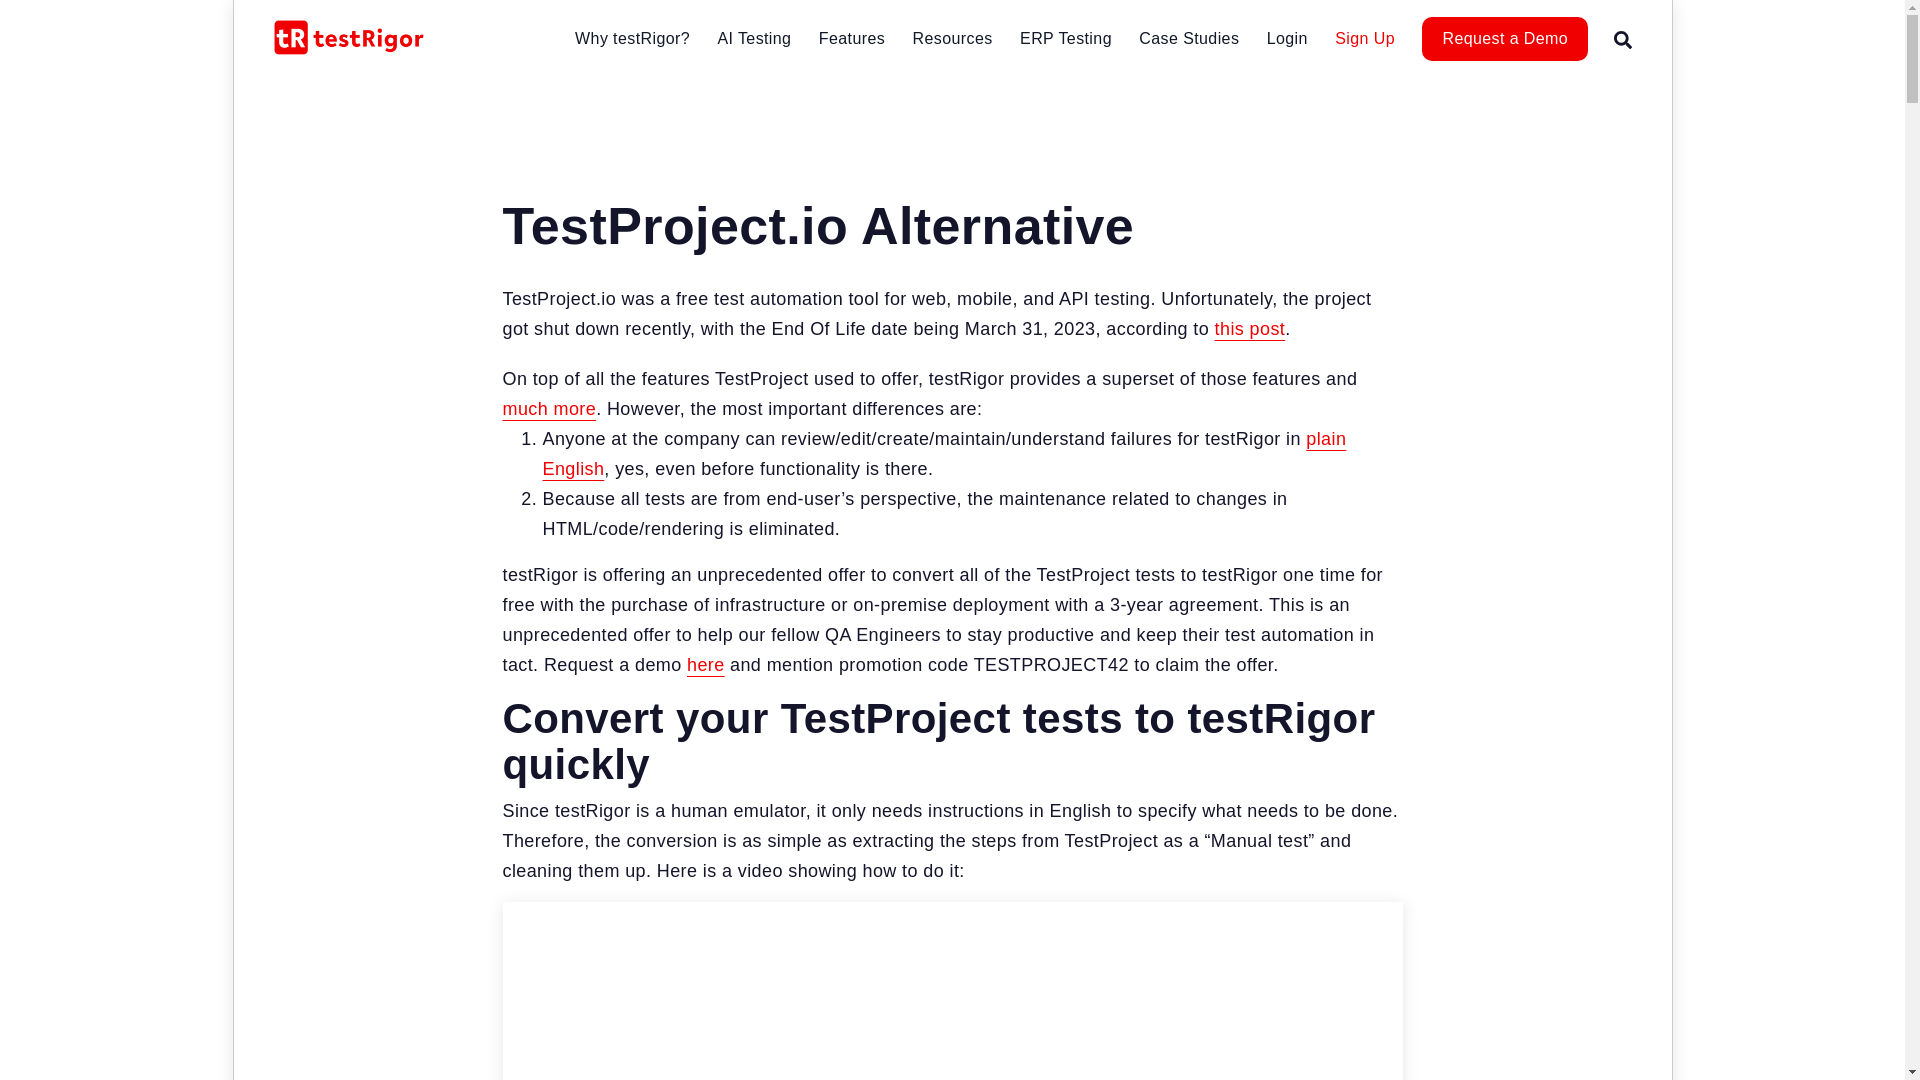 The image size is (1920, 1080). Describe the element at coordinates (820, 84) in the screenshot. I see `AI In Software Testing` at that location.